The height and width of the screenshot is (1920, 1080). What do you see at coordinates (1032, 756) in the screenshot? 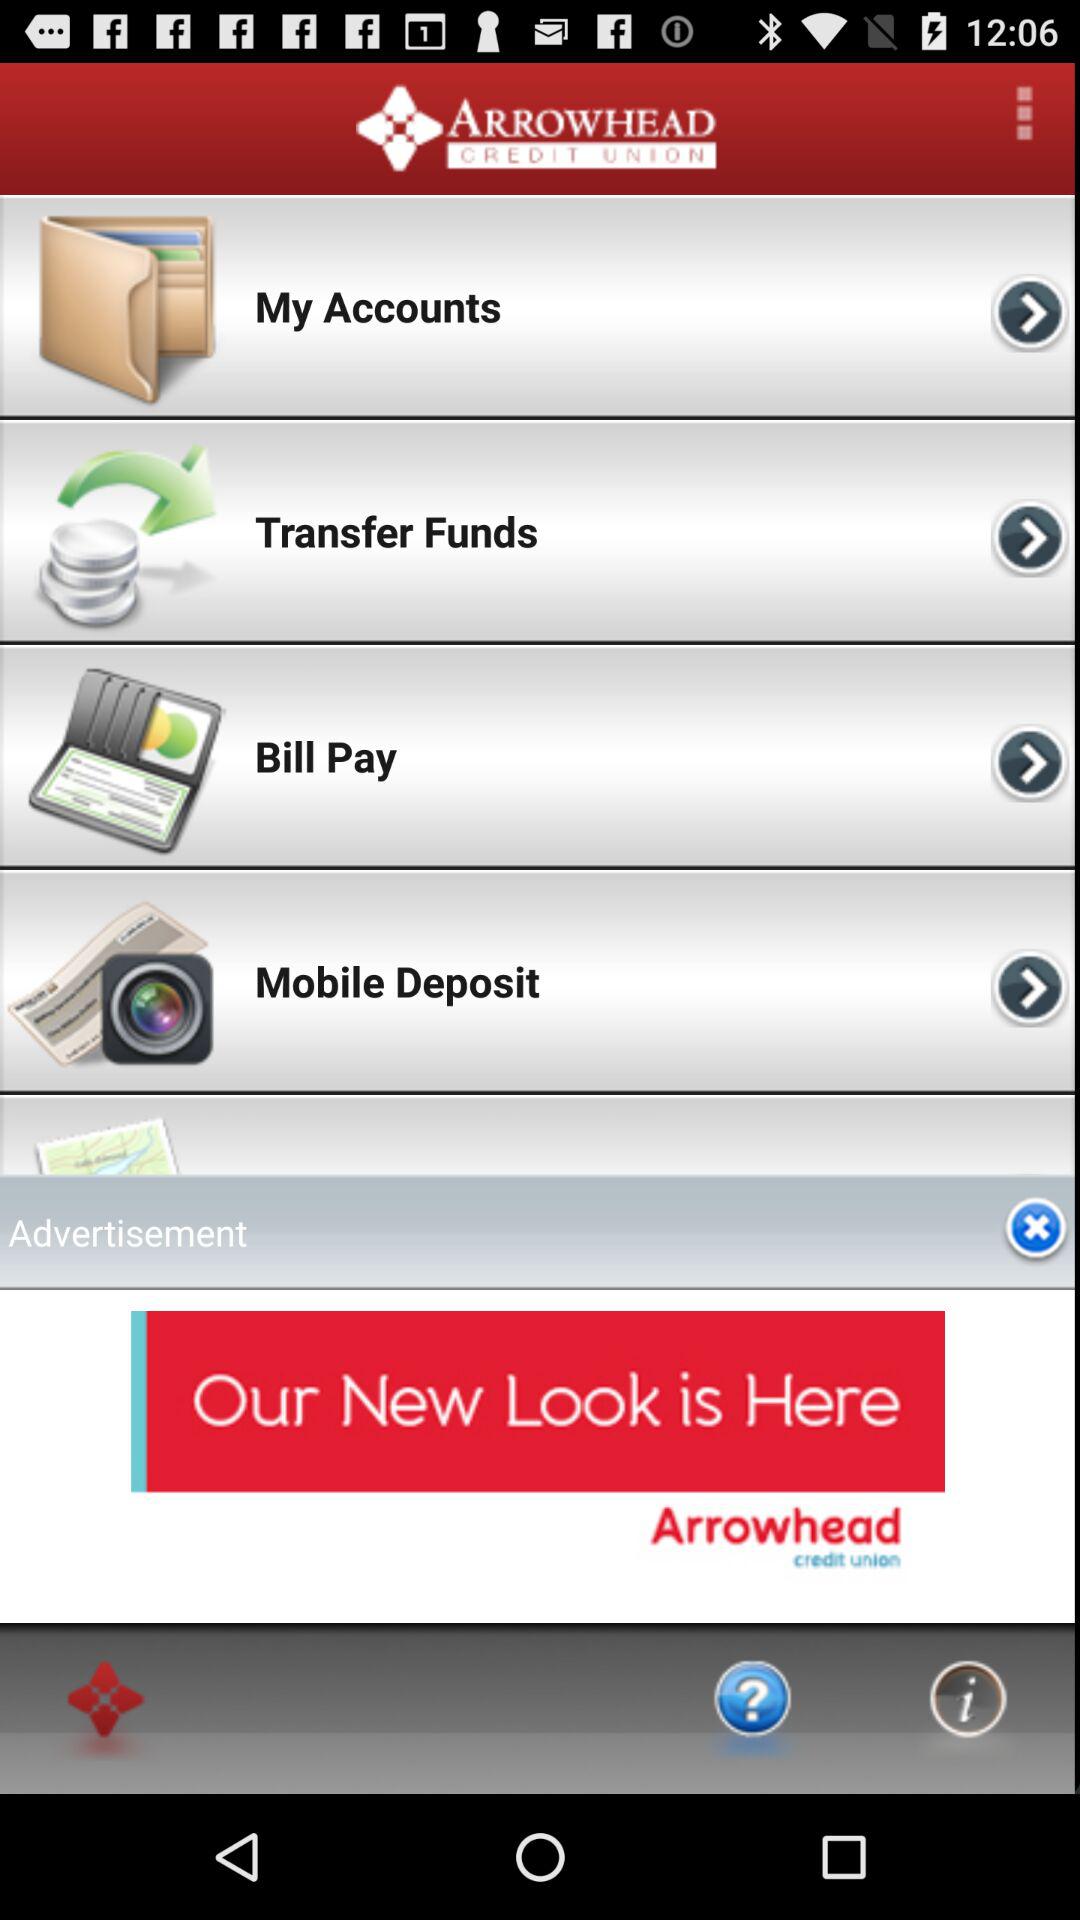
I see `select the next option which is after bill pay` at bounding box center [1032, 756].